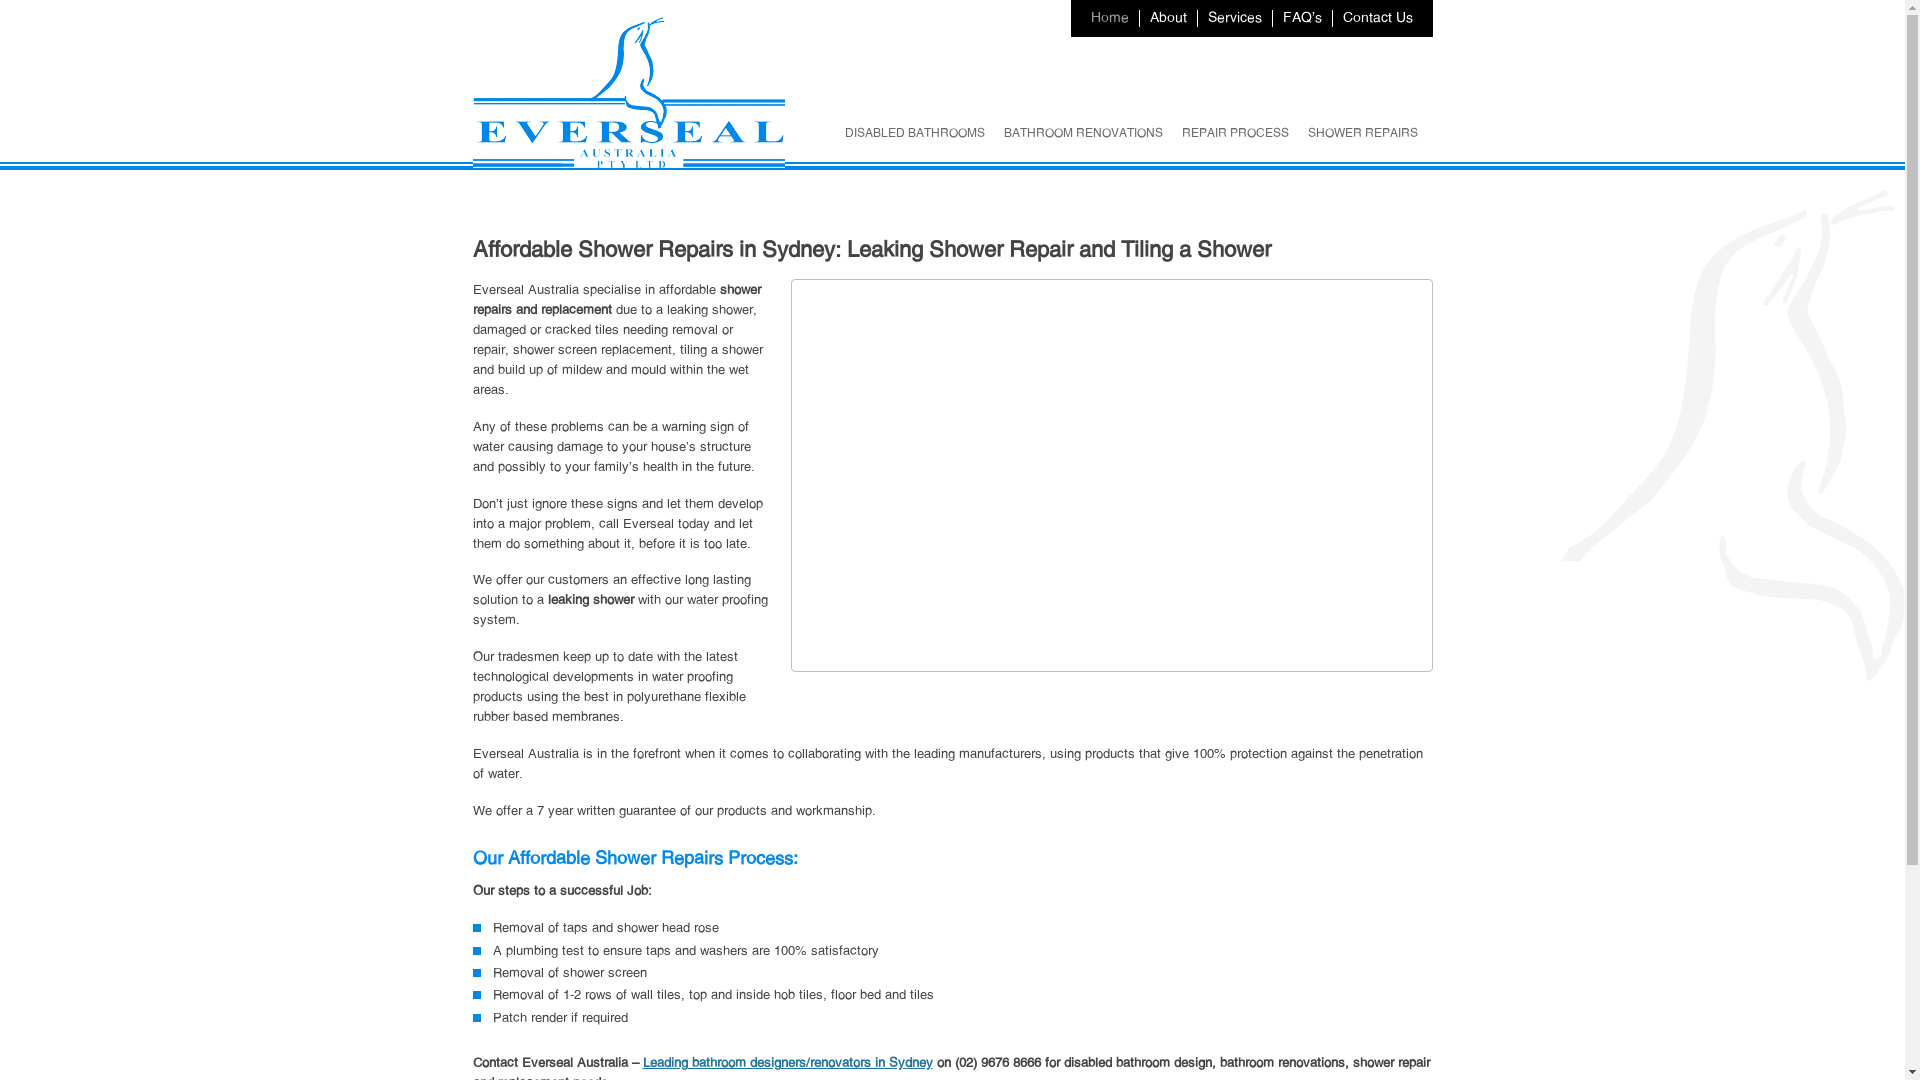  Describe the element at coordinates (1377, 17) in the screenshot. I see `Contact Us` at that location.